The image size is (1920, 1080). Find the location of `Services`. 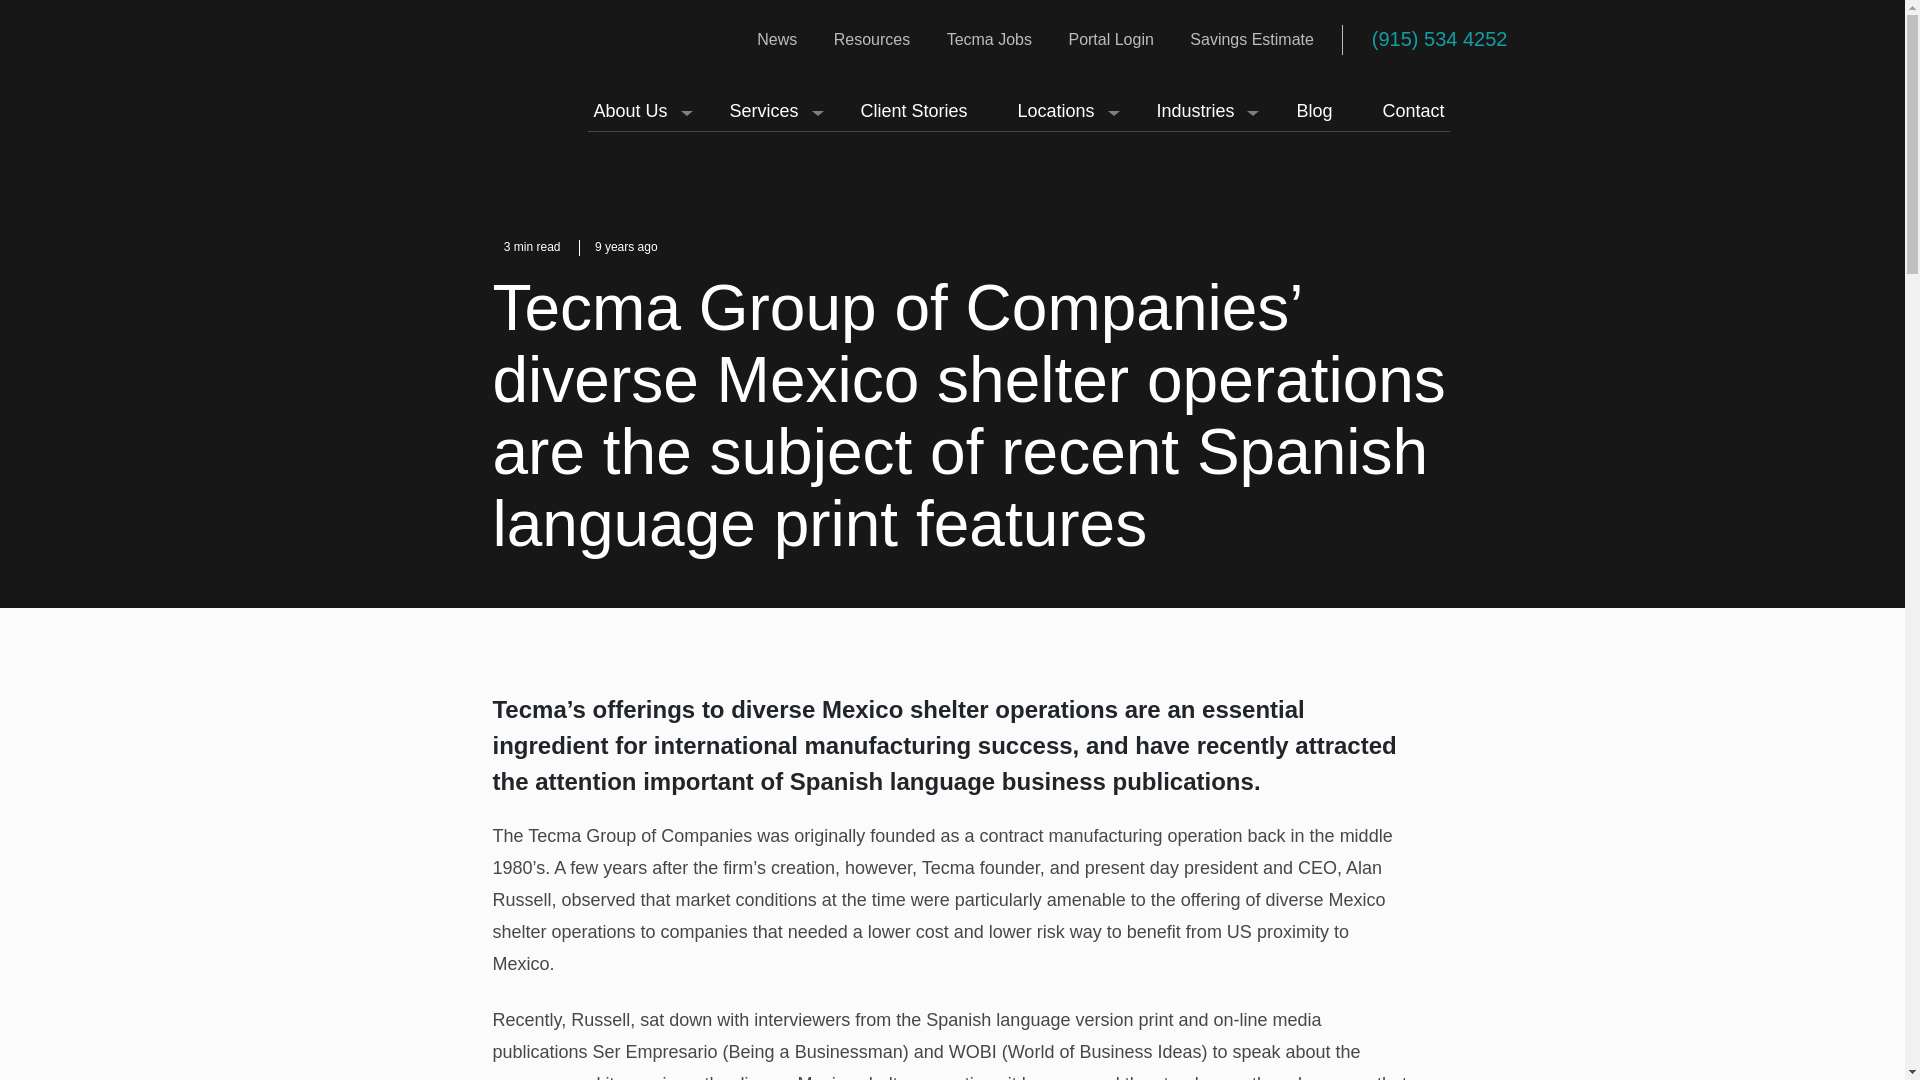

Services is located at coordinates (770, 111).